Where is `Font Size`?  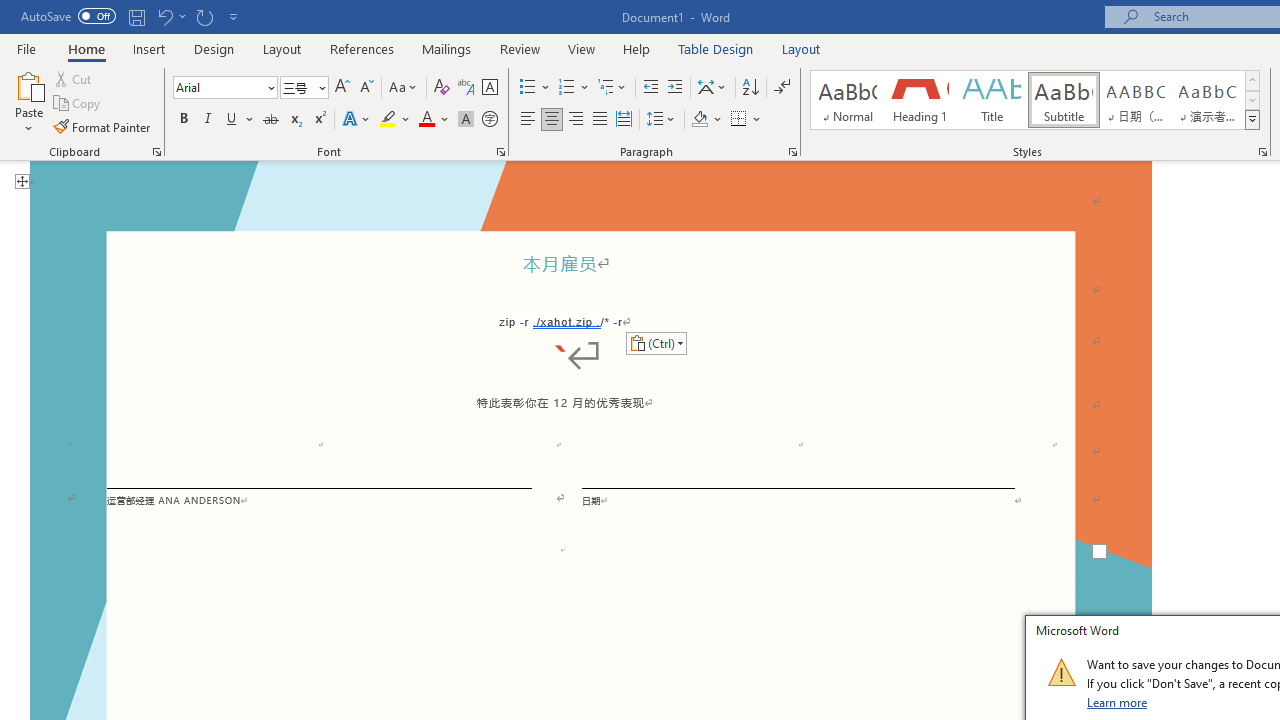
Font Size is located at coordinates (298, 87).